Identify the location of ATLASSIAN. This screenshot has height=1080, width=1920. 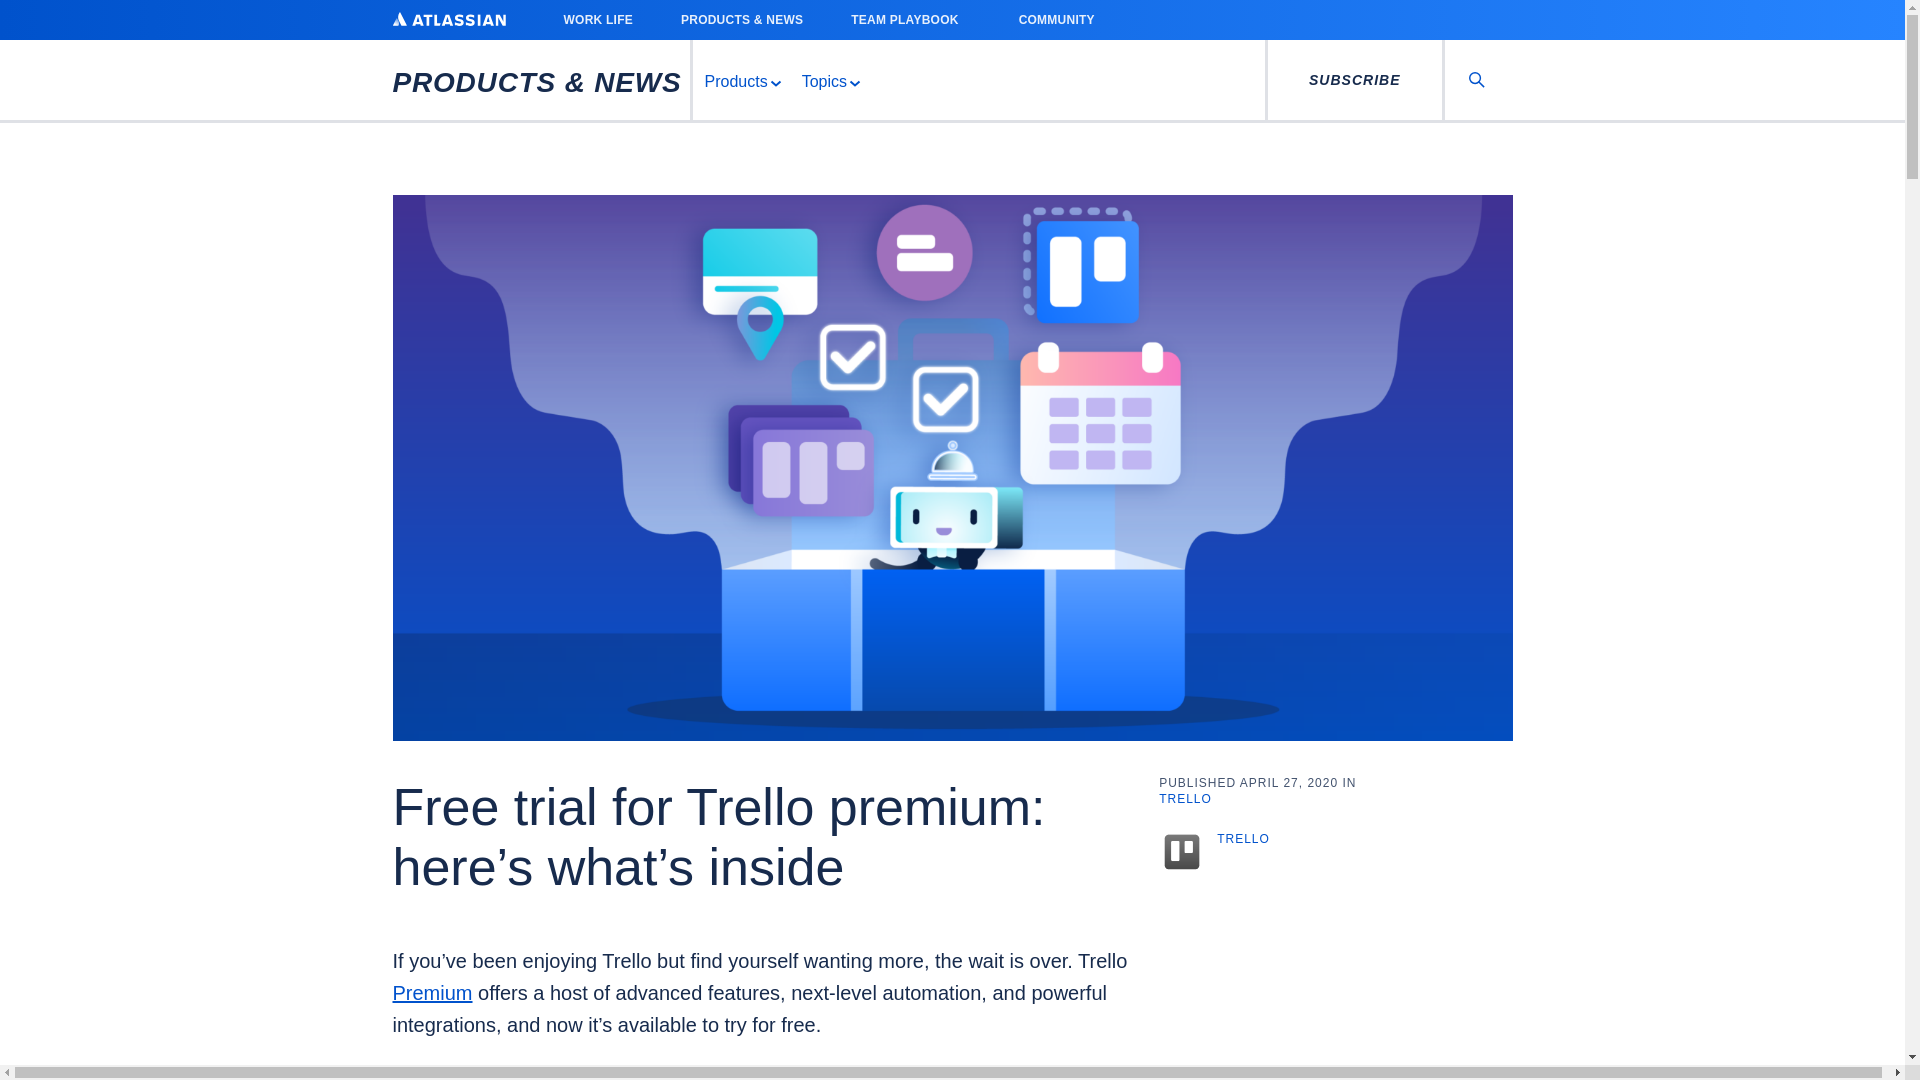
(448, 18).